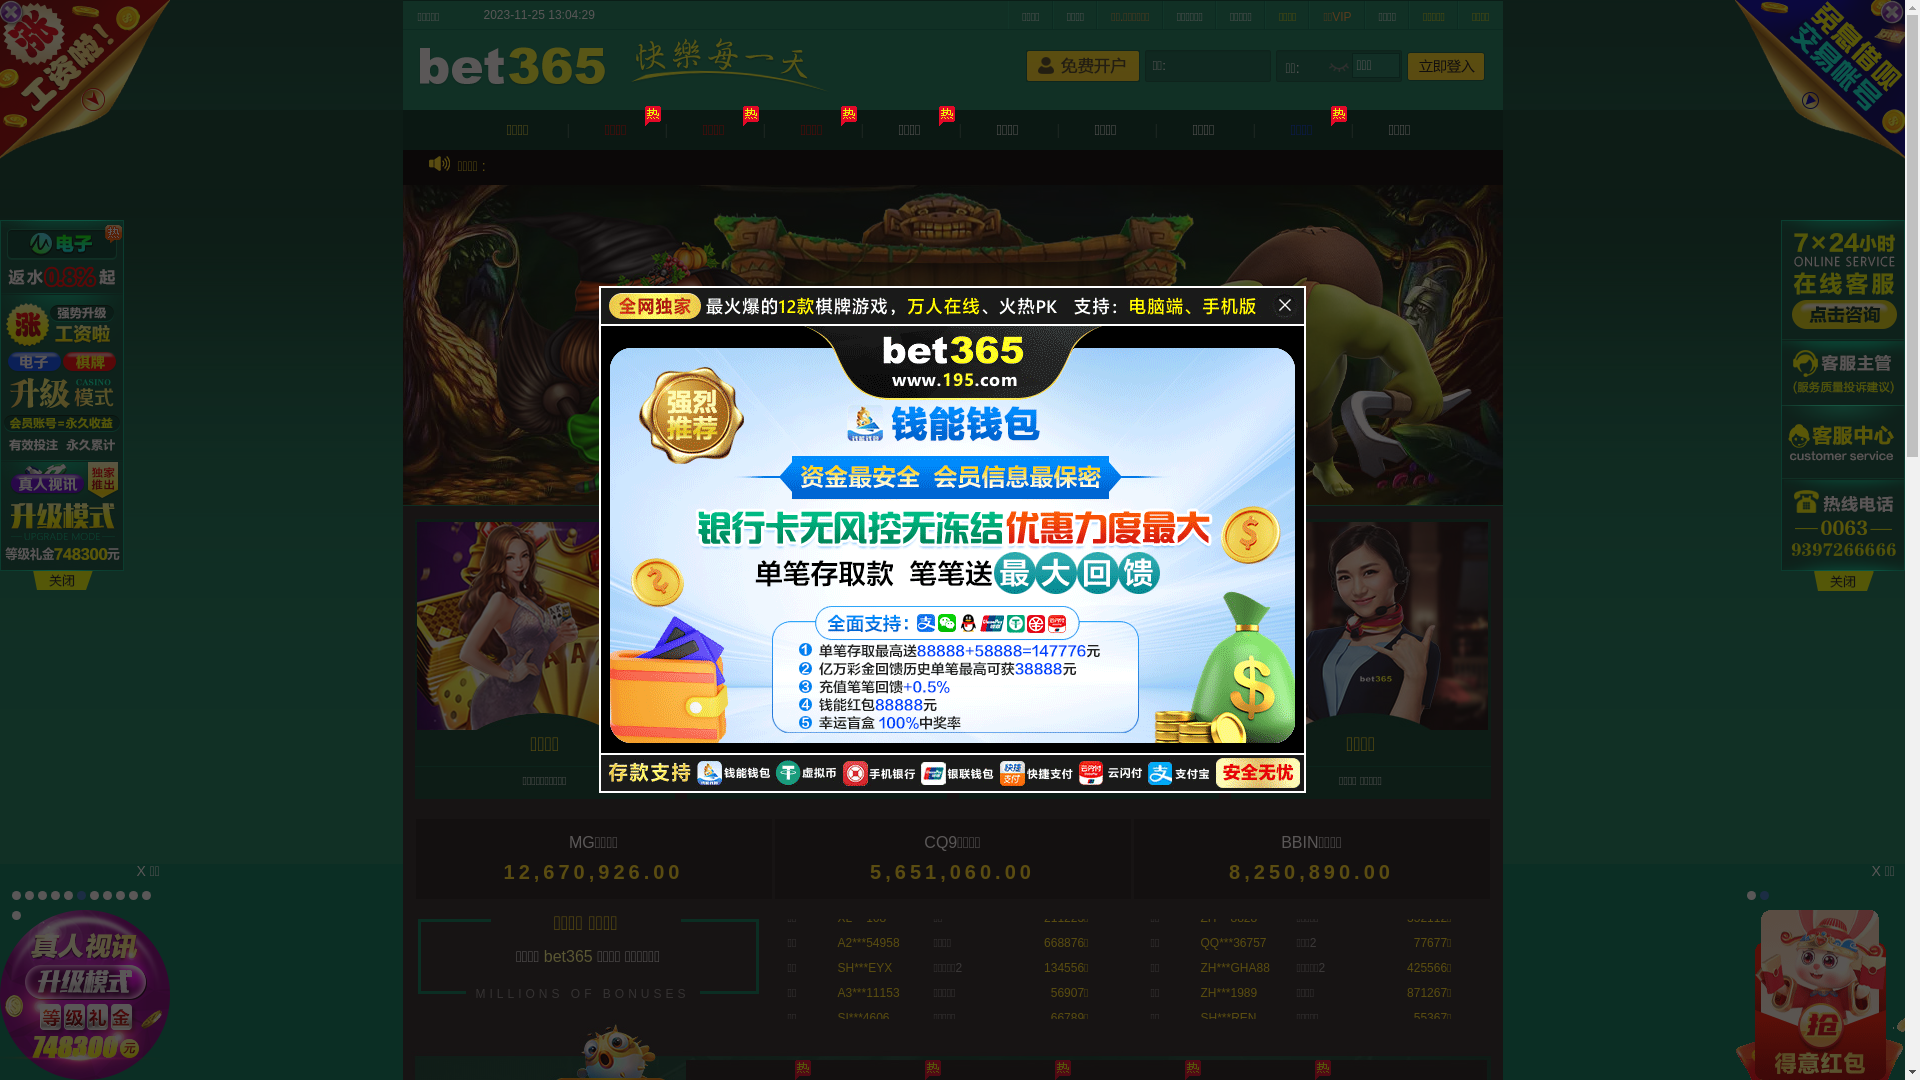  Describe the element at coordinates (42, 896) in the screenshot. I see `3` at that location.